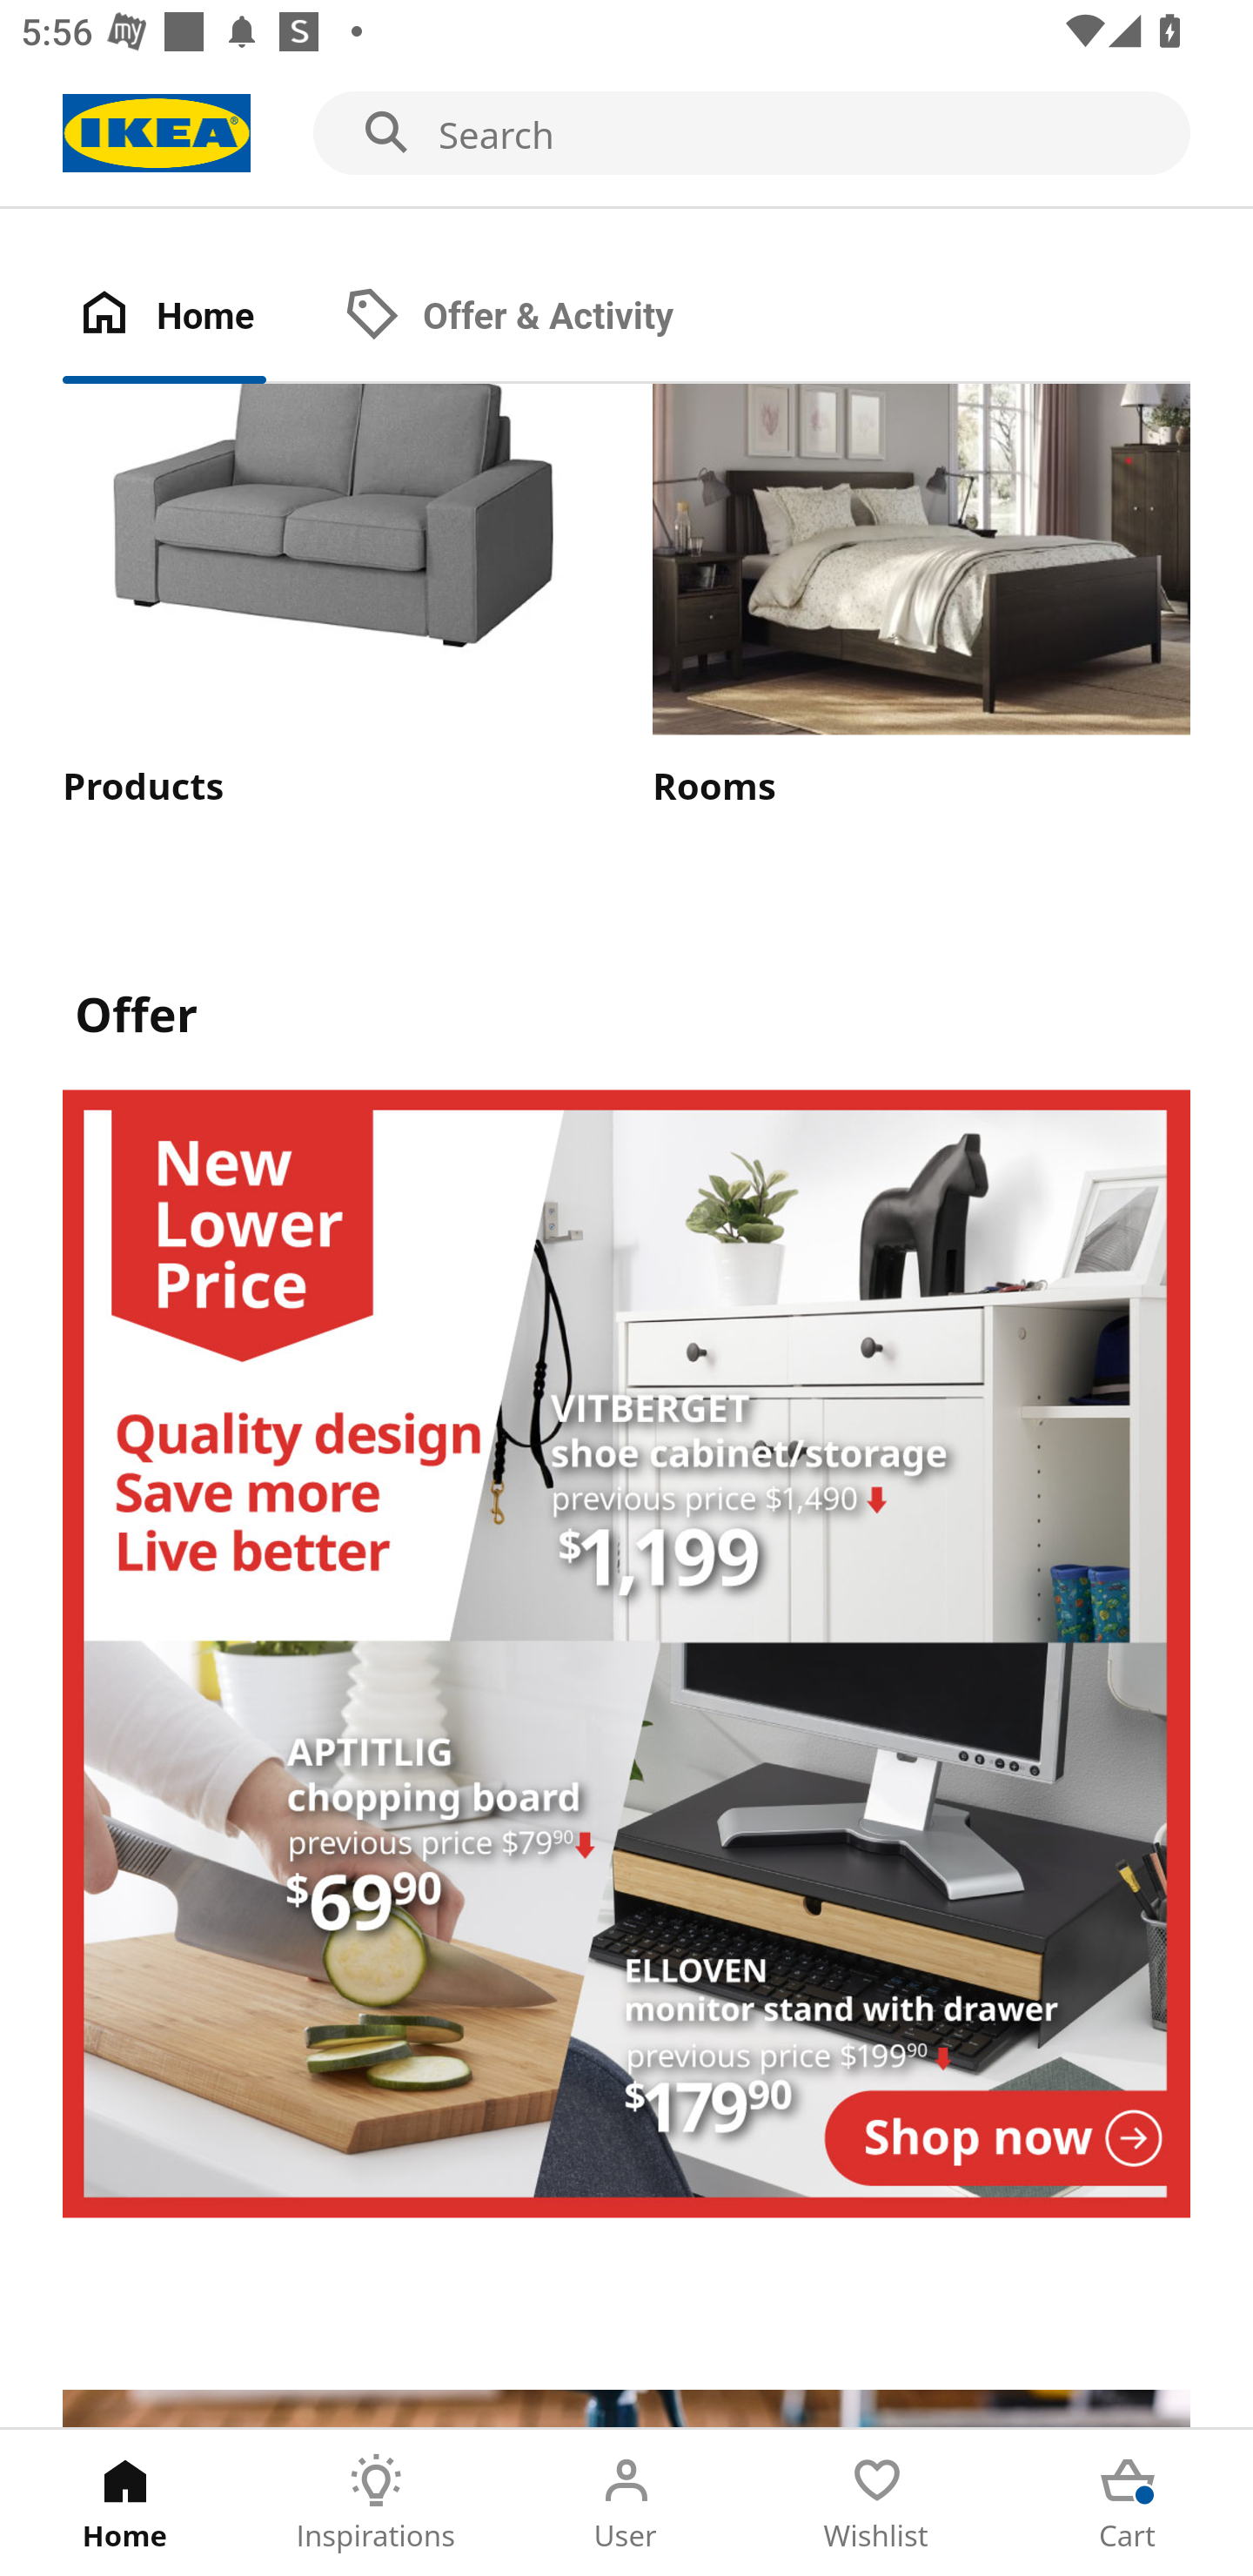 This screenshot has width=1253, height=2576. Describe the element at coordinates (376, 2503) in the screenshot. I see `Inspirations
Tab 2 of 5` at that location.